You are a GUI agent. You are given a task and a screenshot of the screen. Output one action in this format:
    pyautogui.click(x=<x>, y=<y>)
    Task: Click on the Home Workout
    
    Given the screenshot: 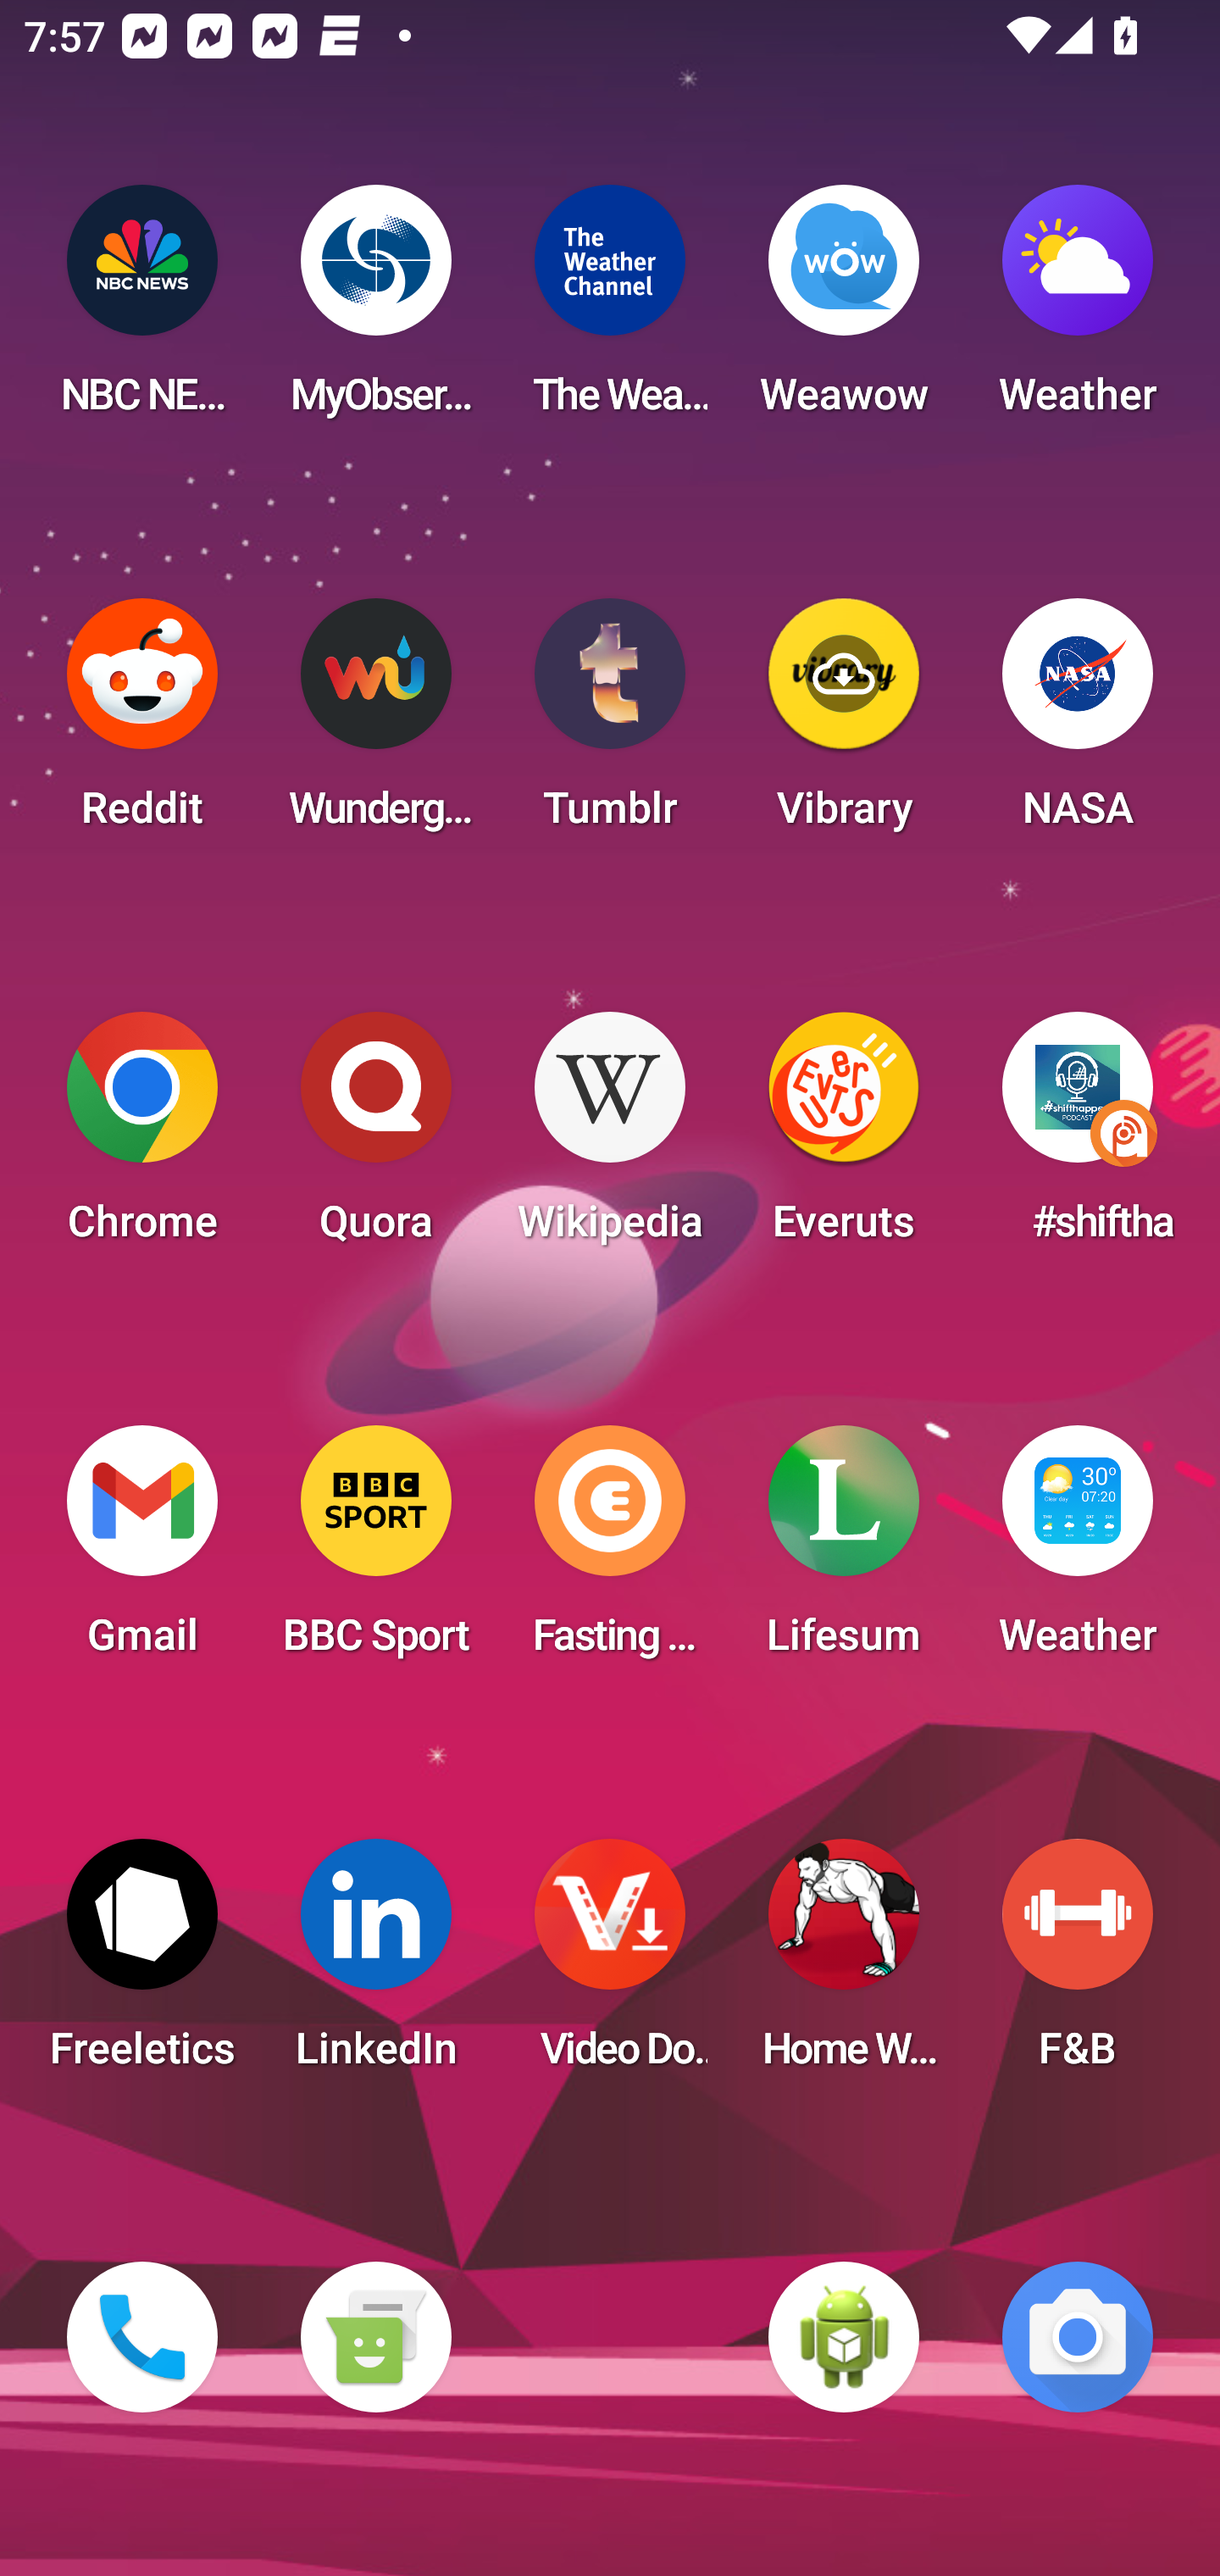 What is the action you would take?
    pyautogui.click(x=844, y=1964)
    